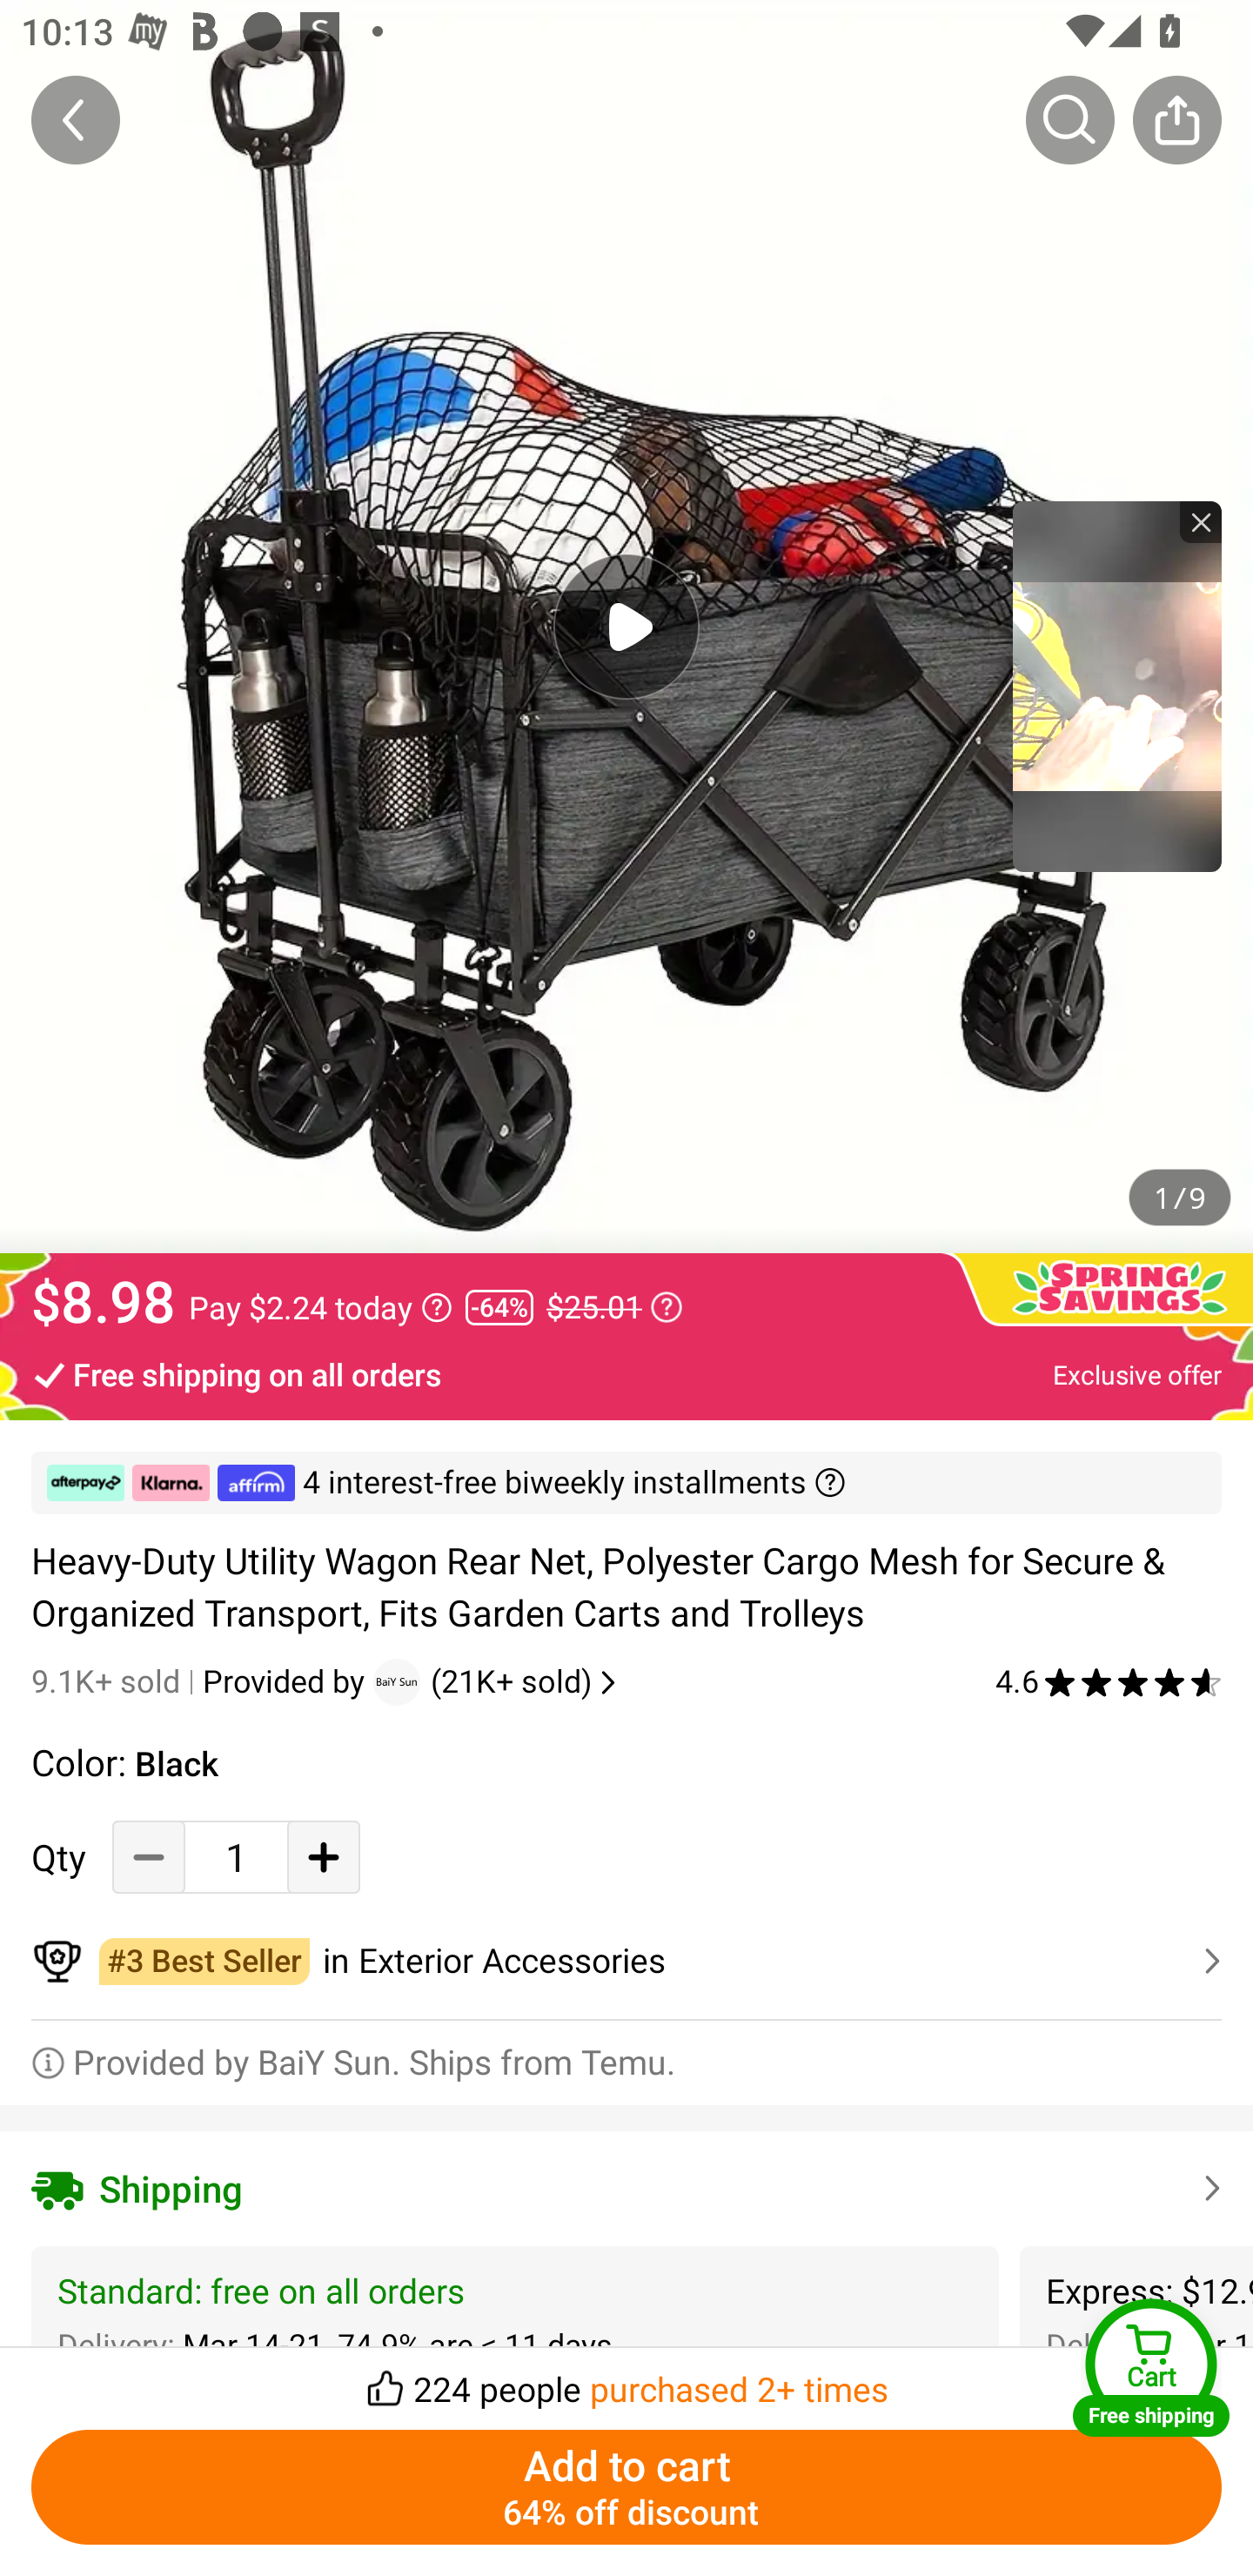 The width and height of the screenshot is (1253, 2576). What do you see at coordinates (626, 1373) in the screenshot?
I see `Free shipping on all orders Exclusive offer` at bounding box center [626, 1373].